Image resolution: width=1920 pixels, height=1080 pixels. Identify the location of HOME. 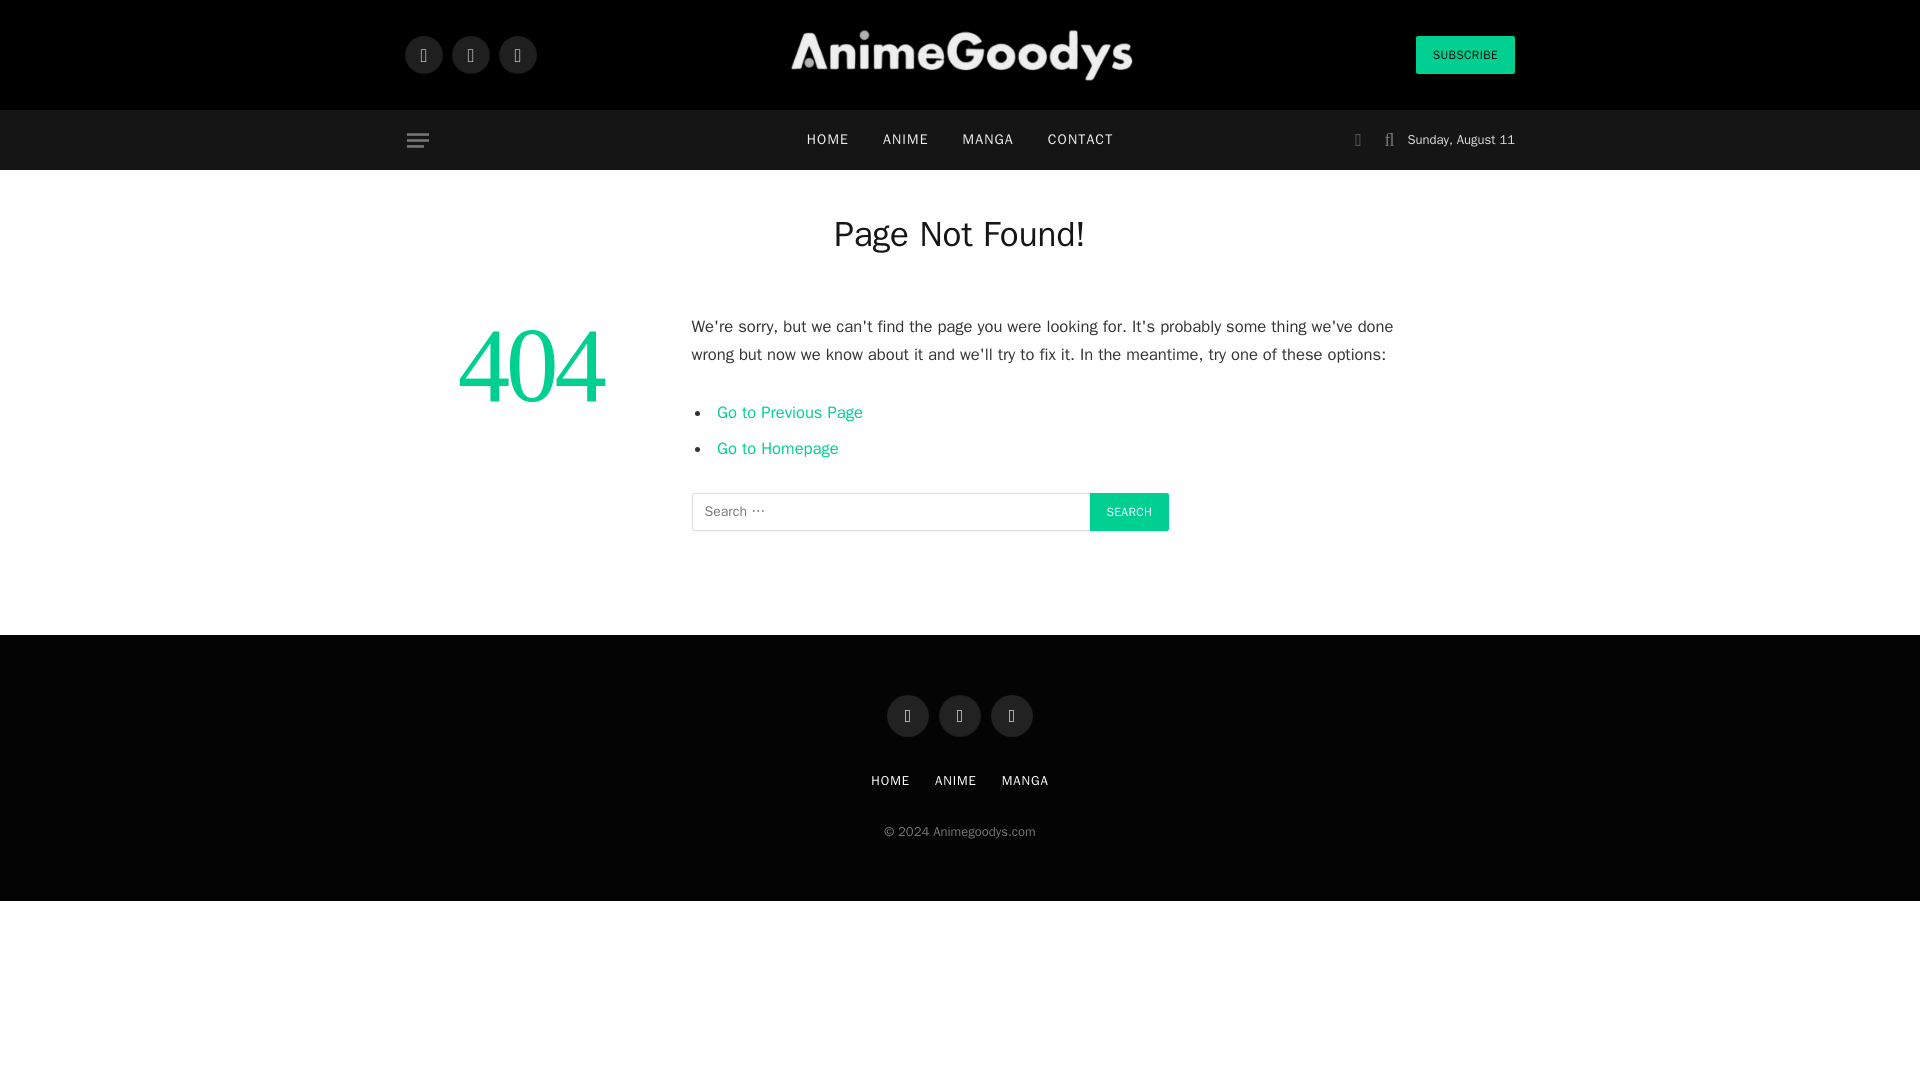
(890, 780).